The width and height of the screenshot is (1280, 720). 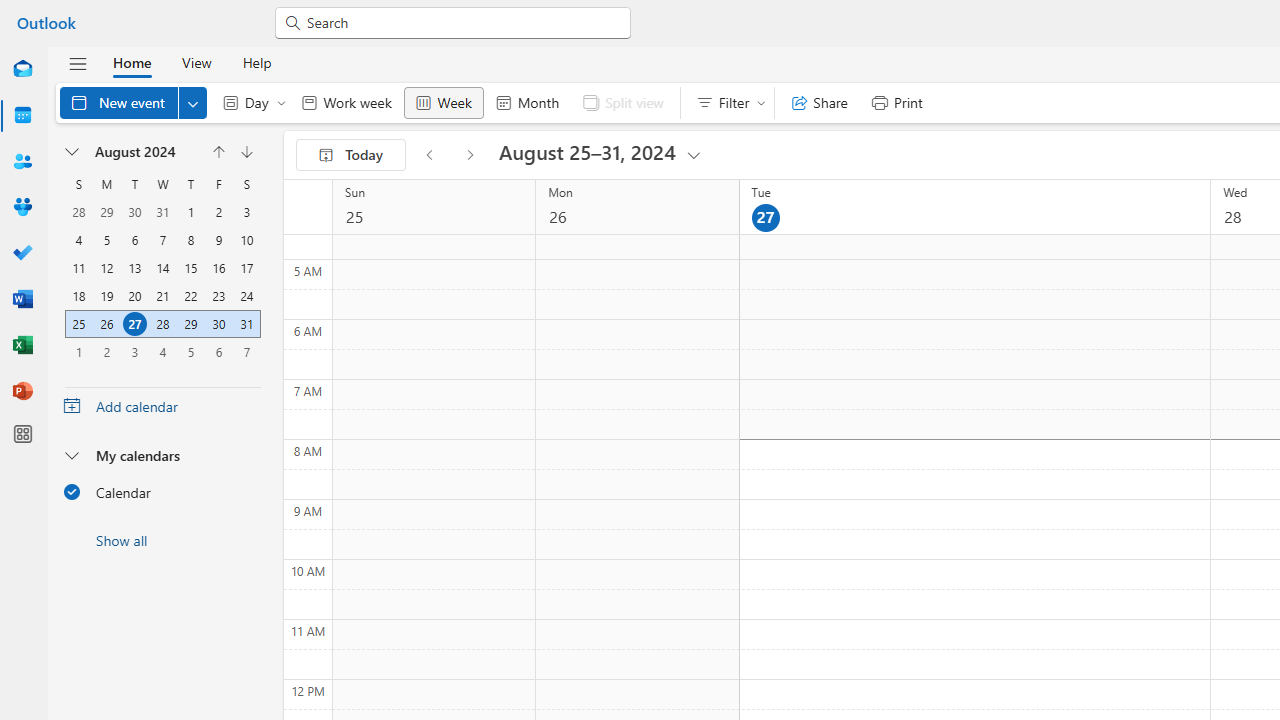 I want to click on 1, September, 2024, so click(x=78, y=352).